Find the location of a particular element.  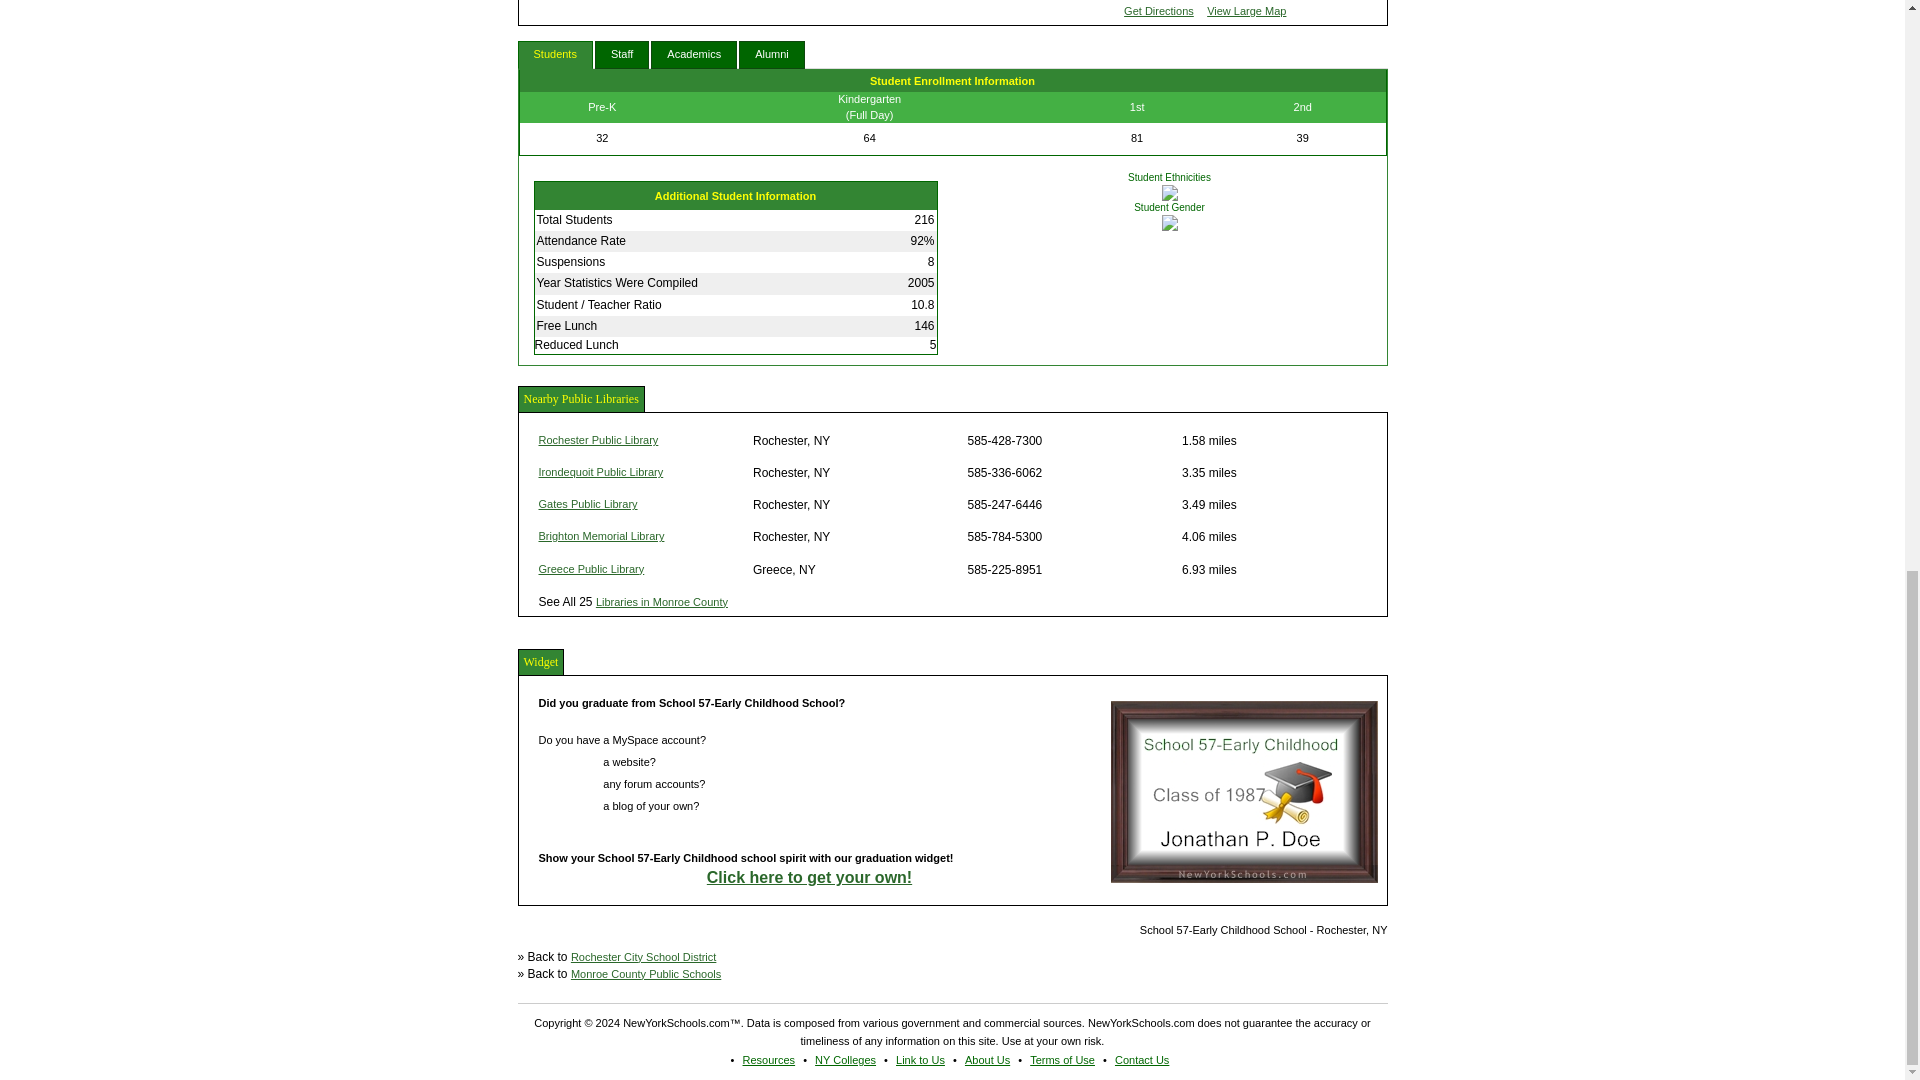

View Large Map is located at coordinates (1246, 11).